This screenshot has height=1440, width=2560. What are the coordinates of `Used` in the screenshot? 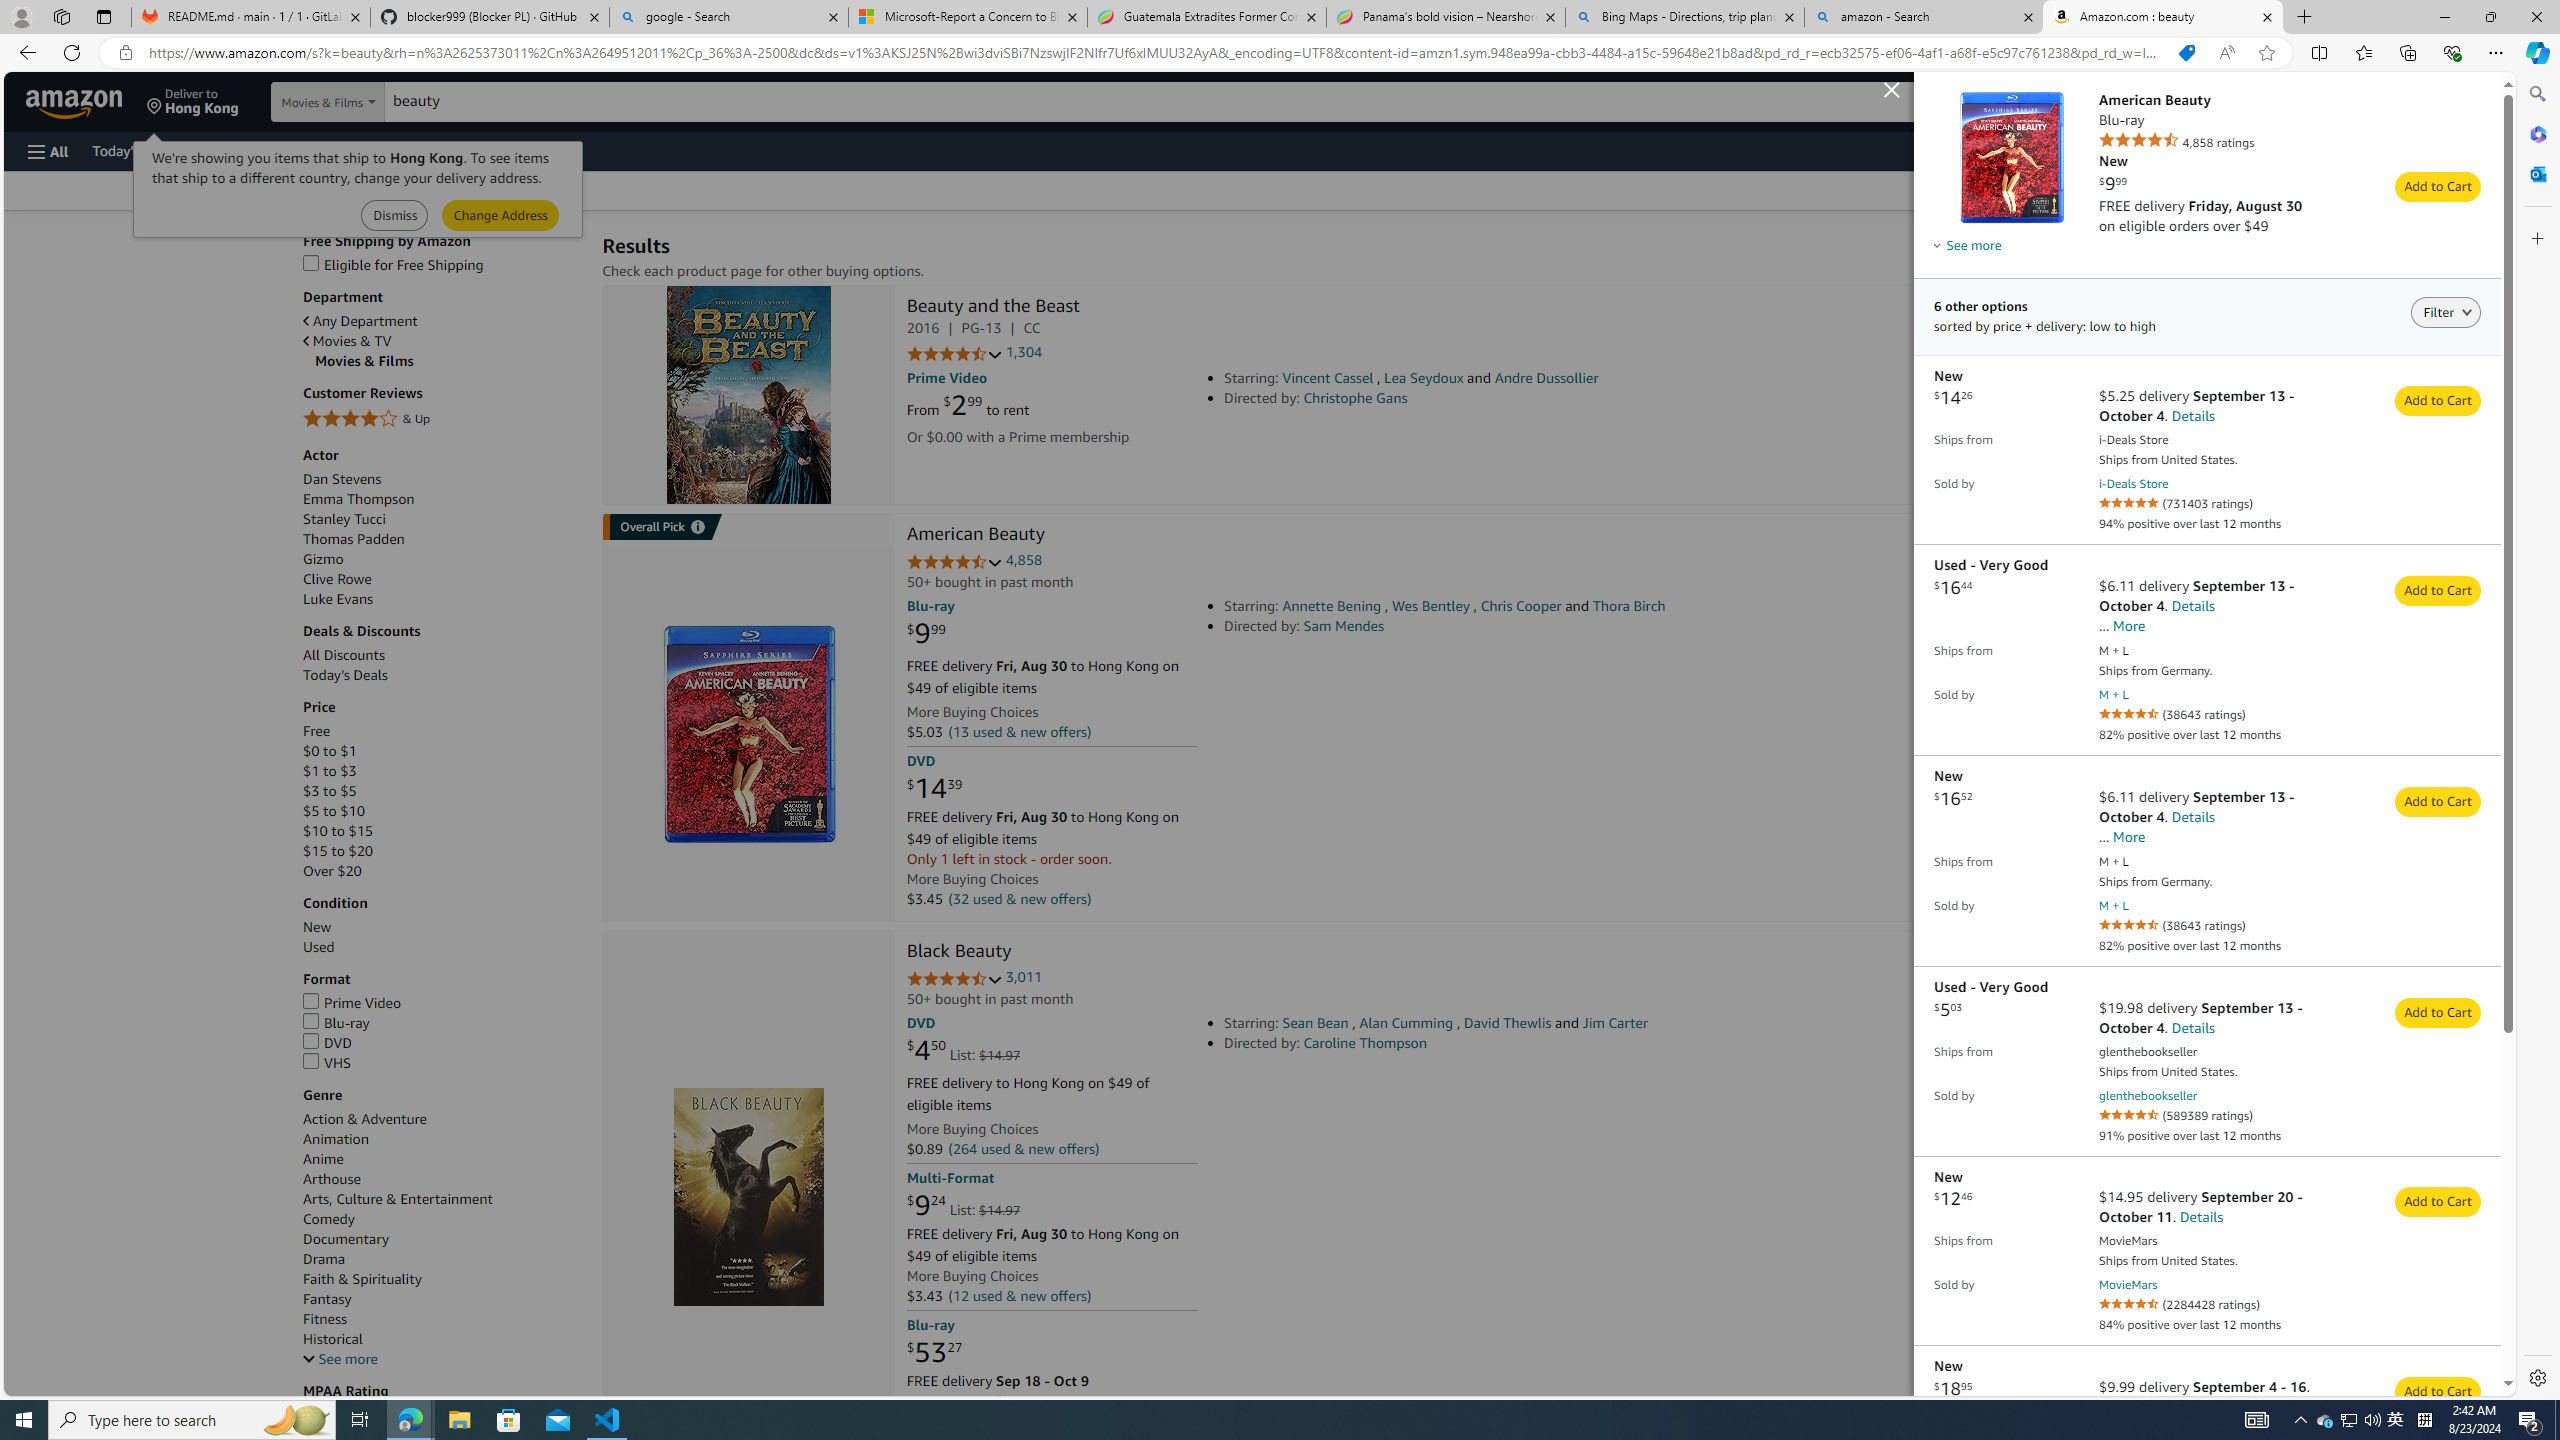 It's located at (442, 947).